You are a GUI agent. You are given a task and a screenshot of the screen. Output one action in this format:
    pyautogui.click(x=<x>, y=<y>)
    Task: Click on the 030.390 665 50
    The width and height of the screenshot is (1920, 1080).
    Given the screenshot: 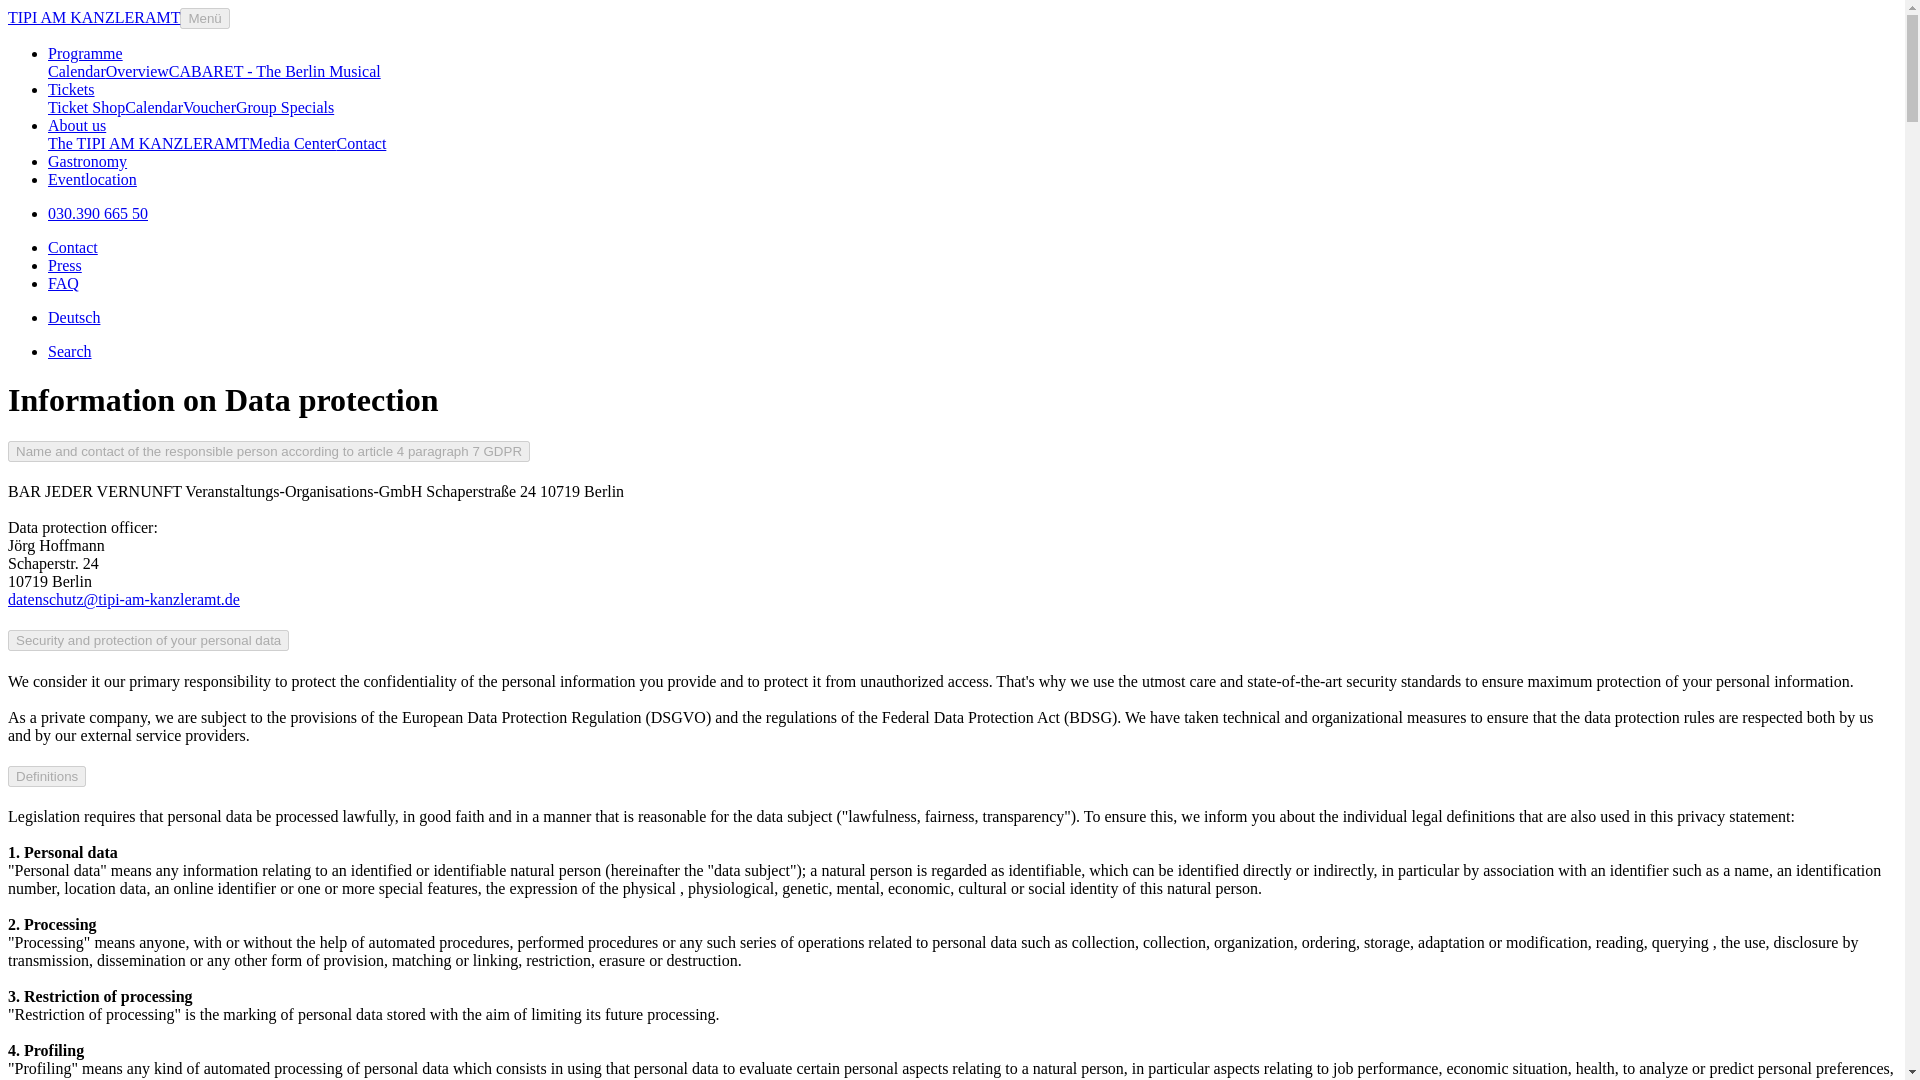 What is the action you would take?
    pyautogui.click(x=98, y=214)
    